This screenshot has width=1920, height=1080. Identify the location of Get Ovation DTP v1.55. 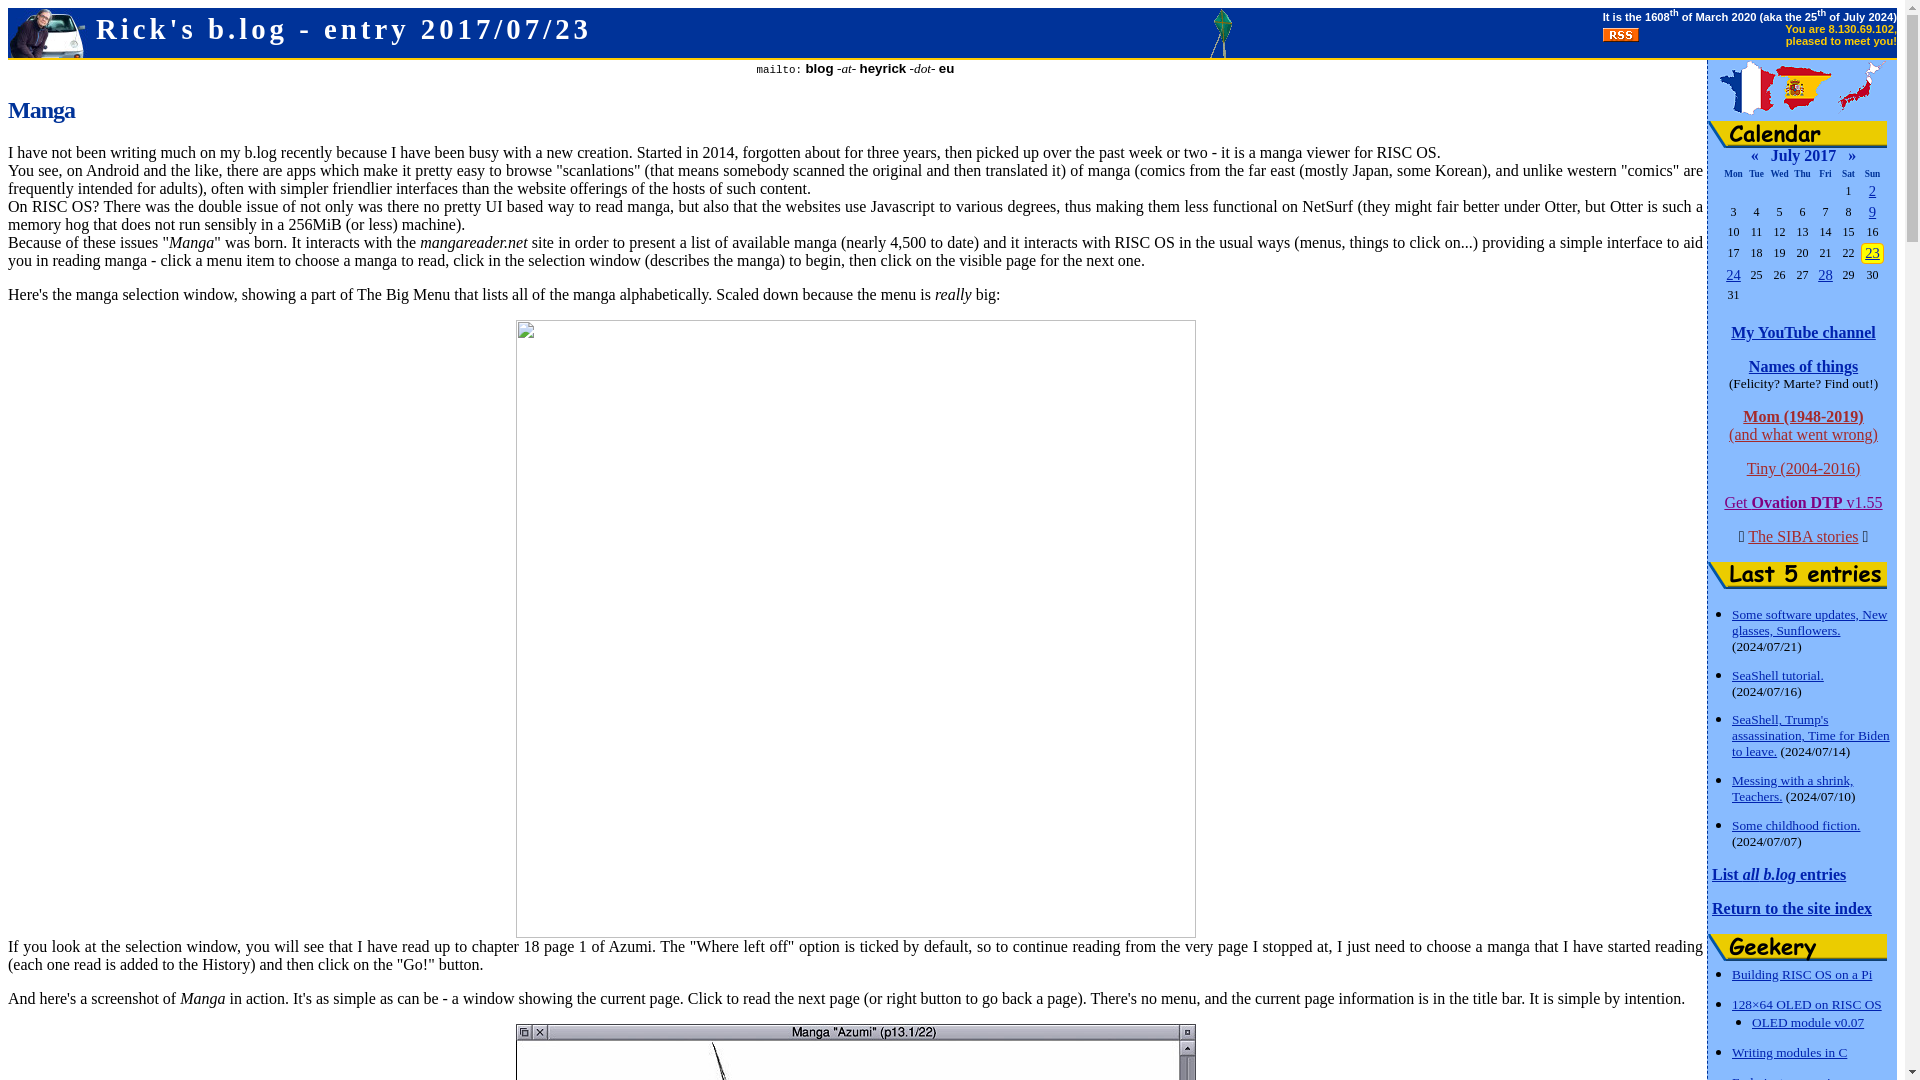
(1802, 502).